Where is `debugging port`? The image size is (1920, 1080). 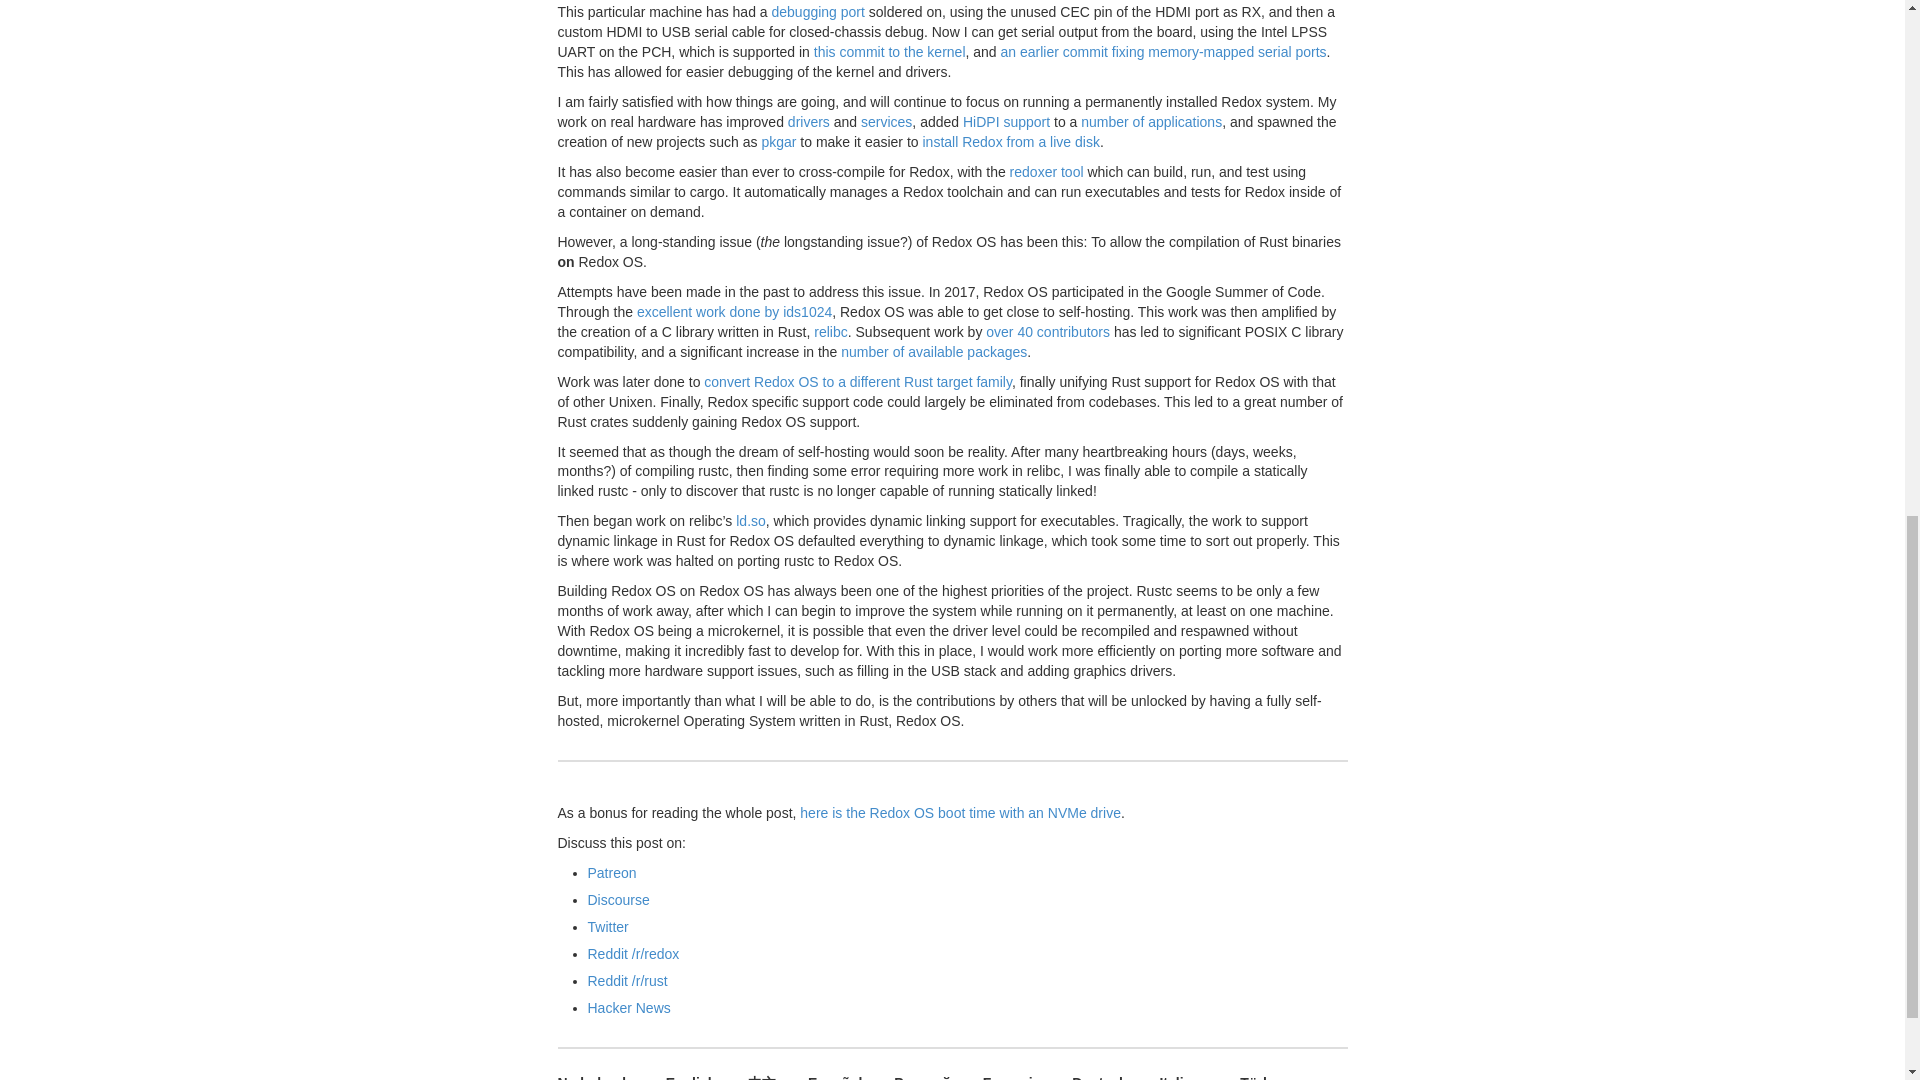
debugging port is located at coordinates (818, 12).